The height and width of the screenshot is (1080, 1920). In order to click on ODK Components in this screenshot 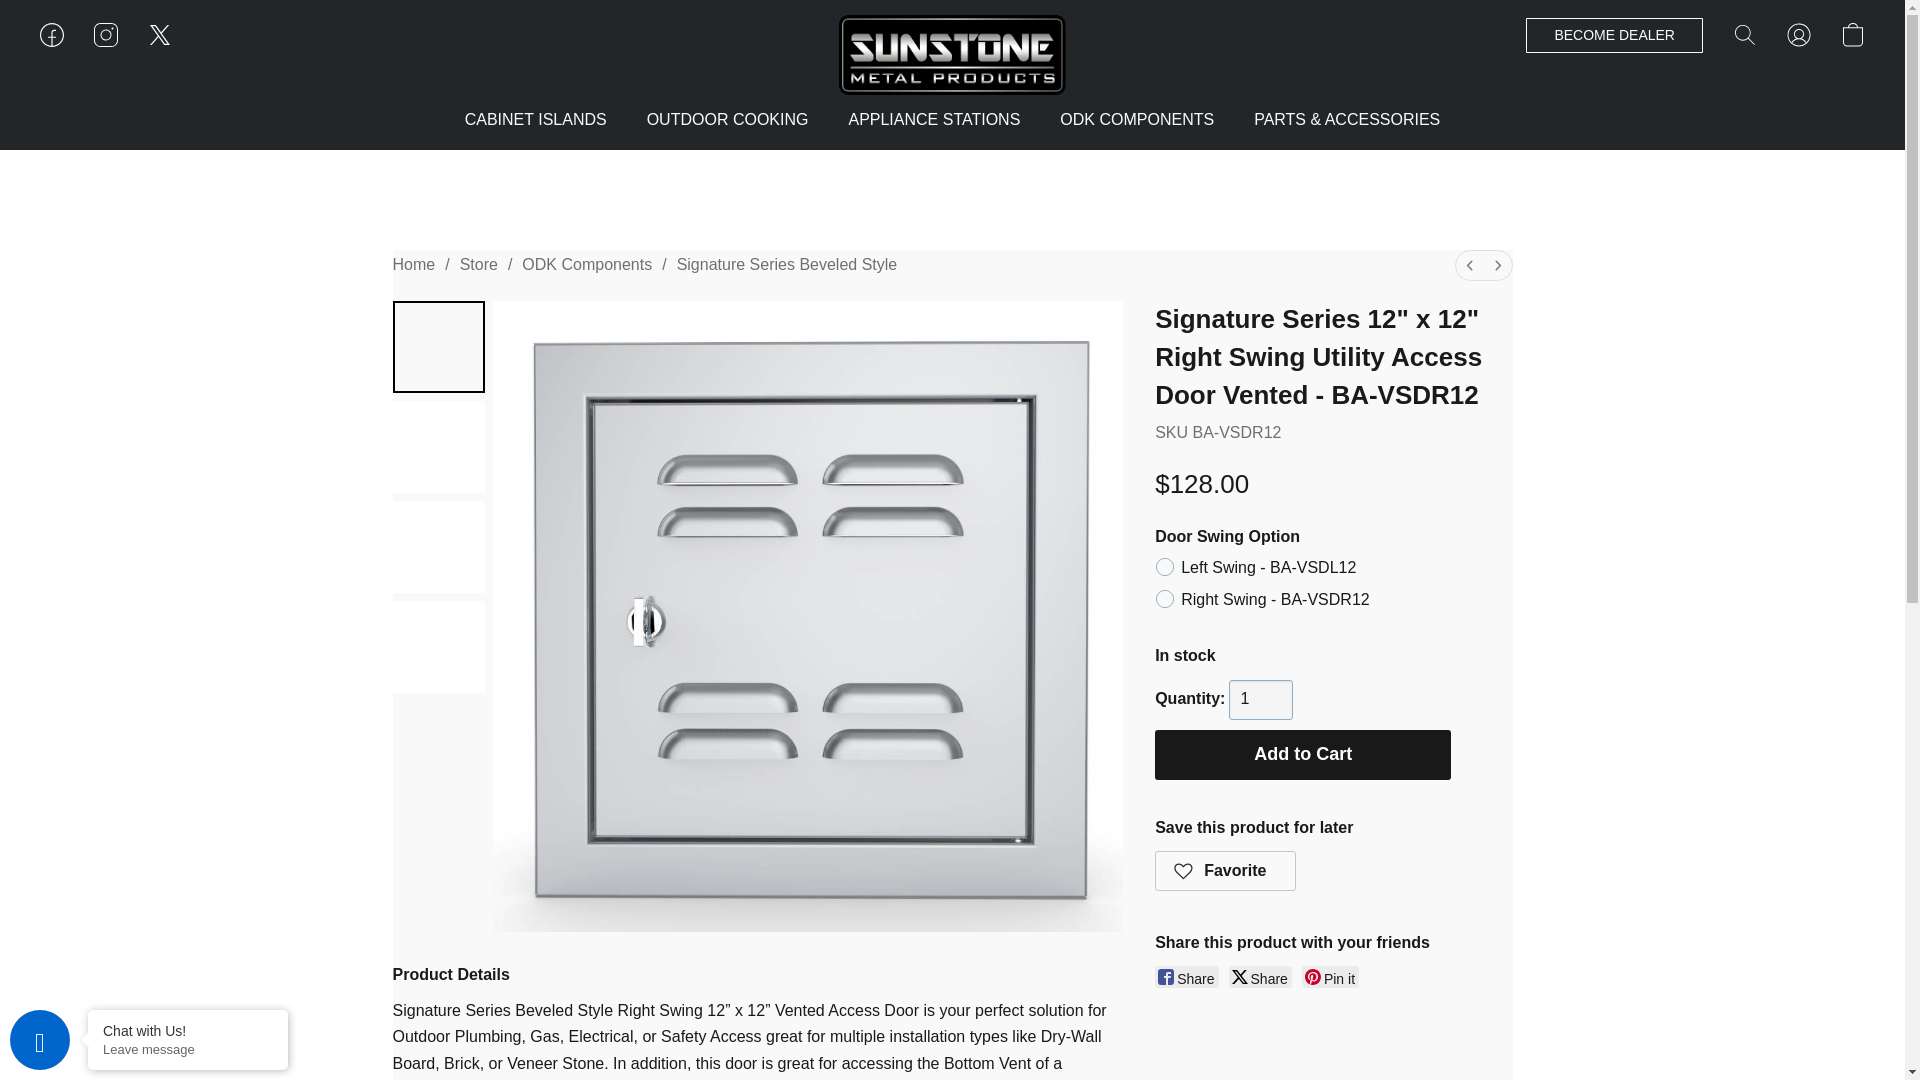, I will do `click(587, 264)`.